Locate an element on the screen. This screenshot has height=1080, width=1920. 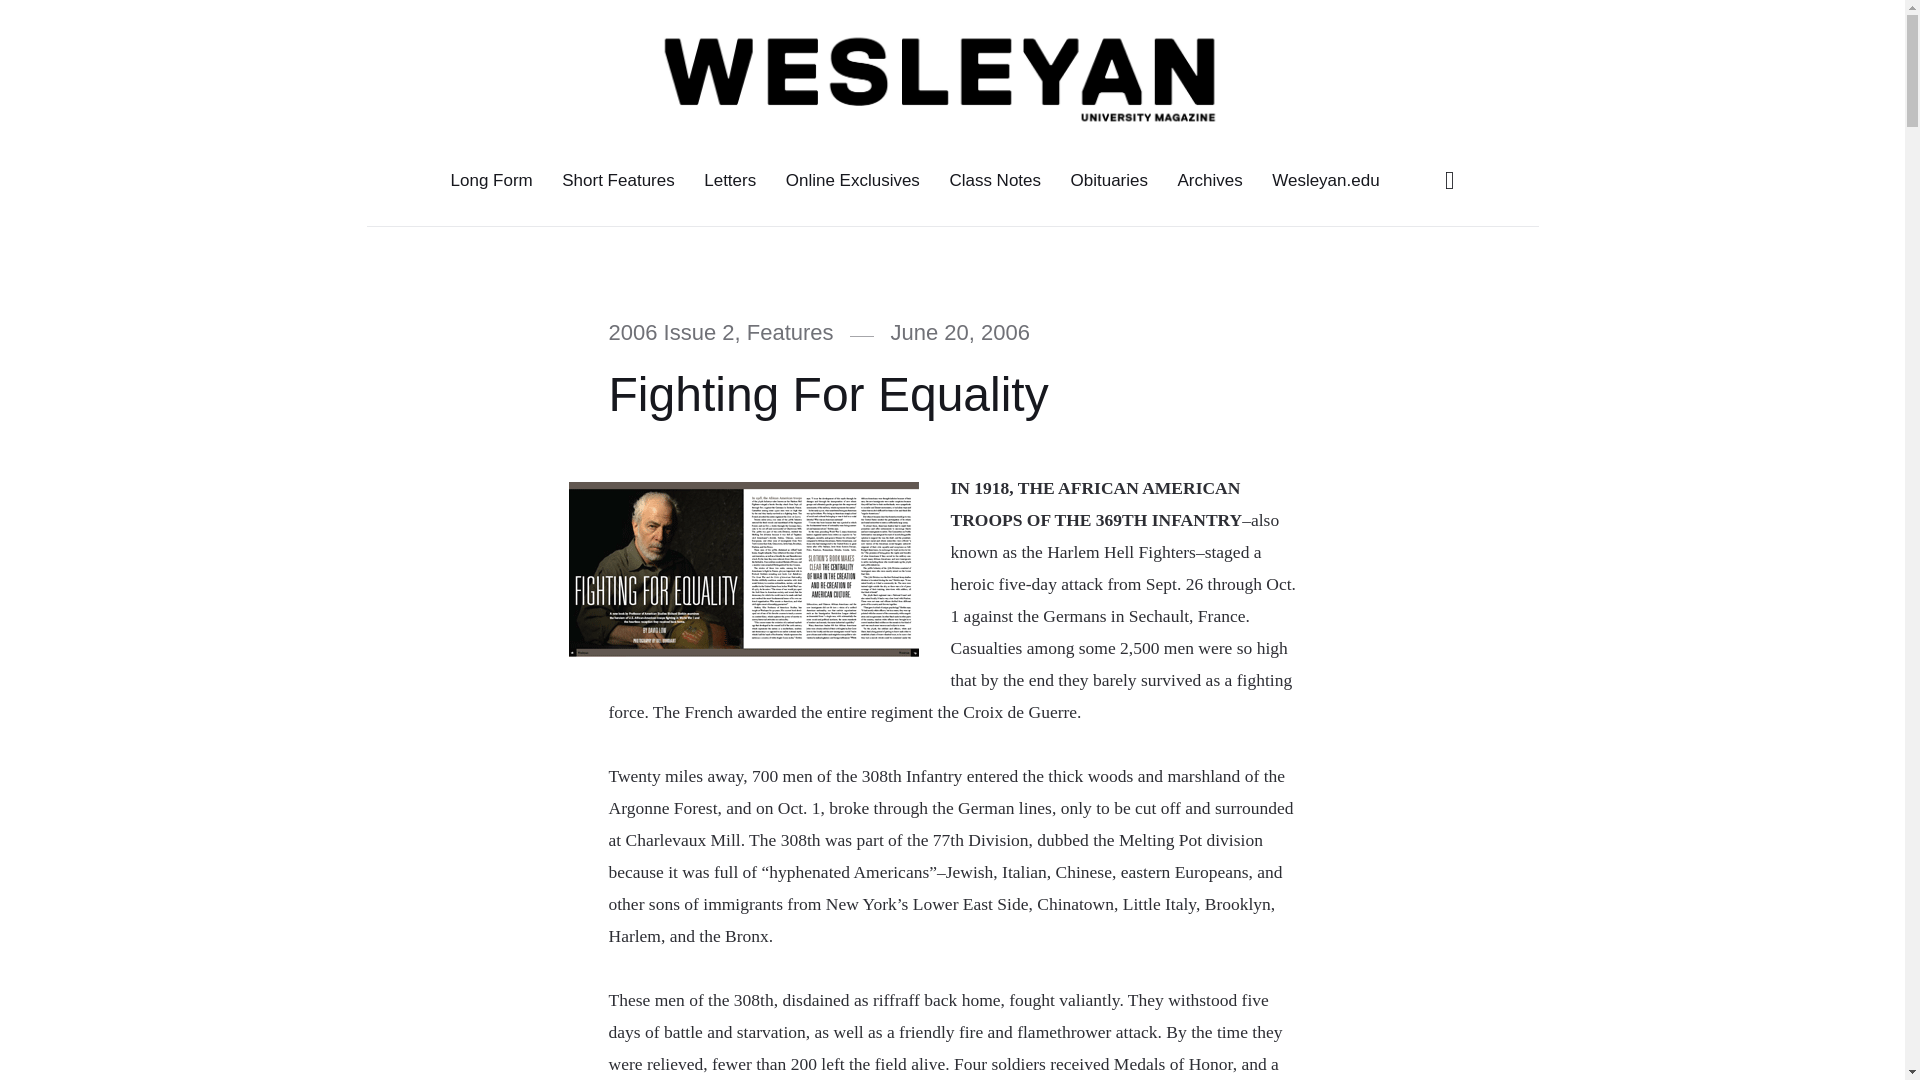
Wesleyan.edu is located at coordinates (1326, 180).